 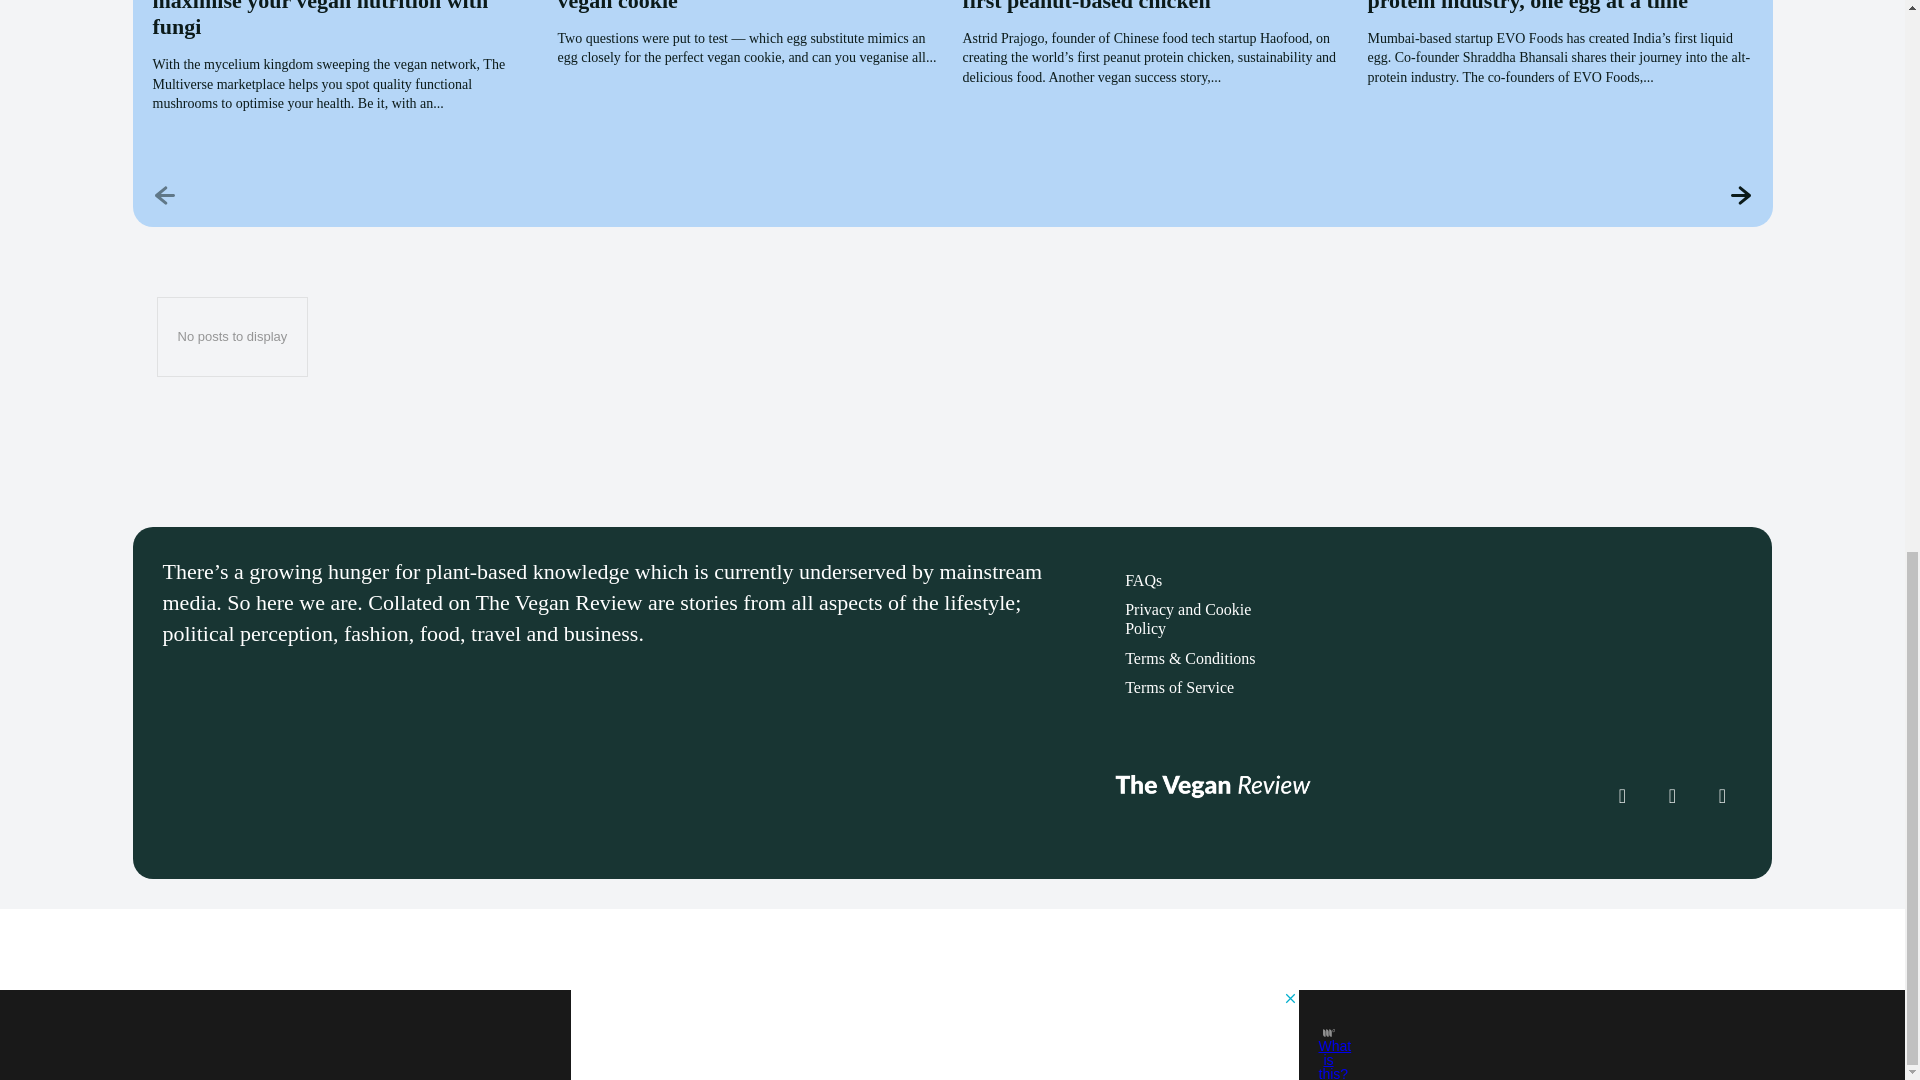 I want to click on Testing 7 egg substitutes for the perfect vegan cookie, so click(x=742, y=6).